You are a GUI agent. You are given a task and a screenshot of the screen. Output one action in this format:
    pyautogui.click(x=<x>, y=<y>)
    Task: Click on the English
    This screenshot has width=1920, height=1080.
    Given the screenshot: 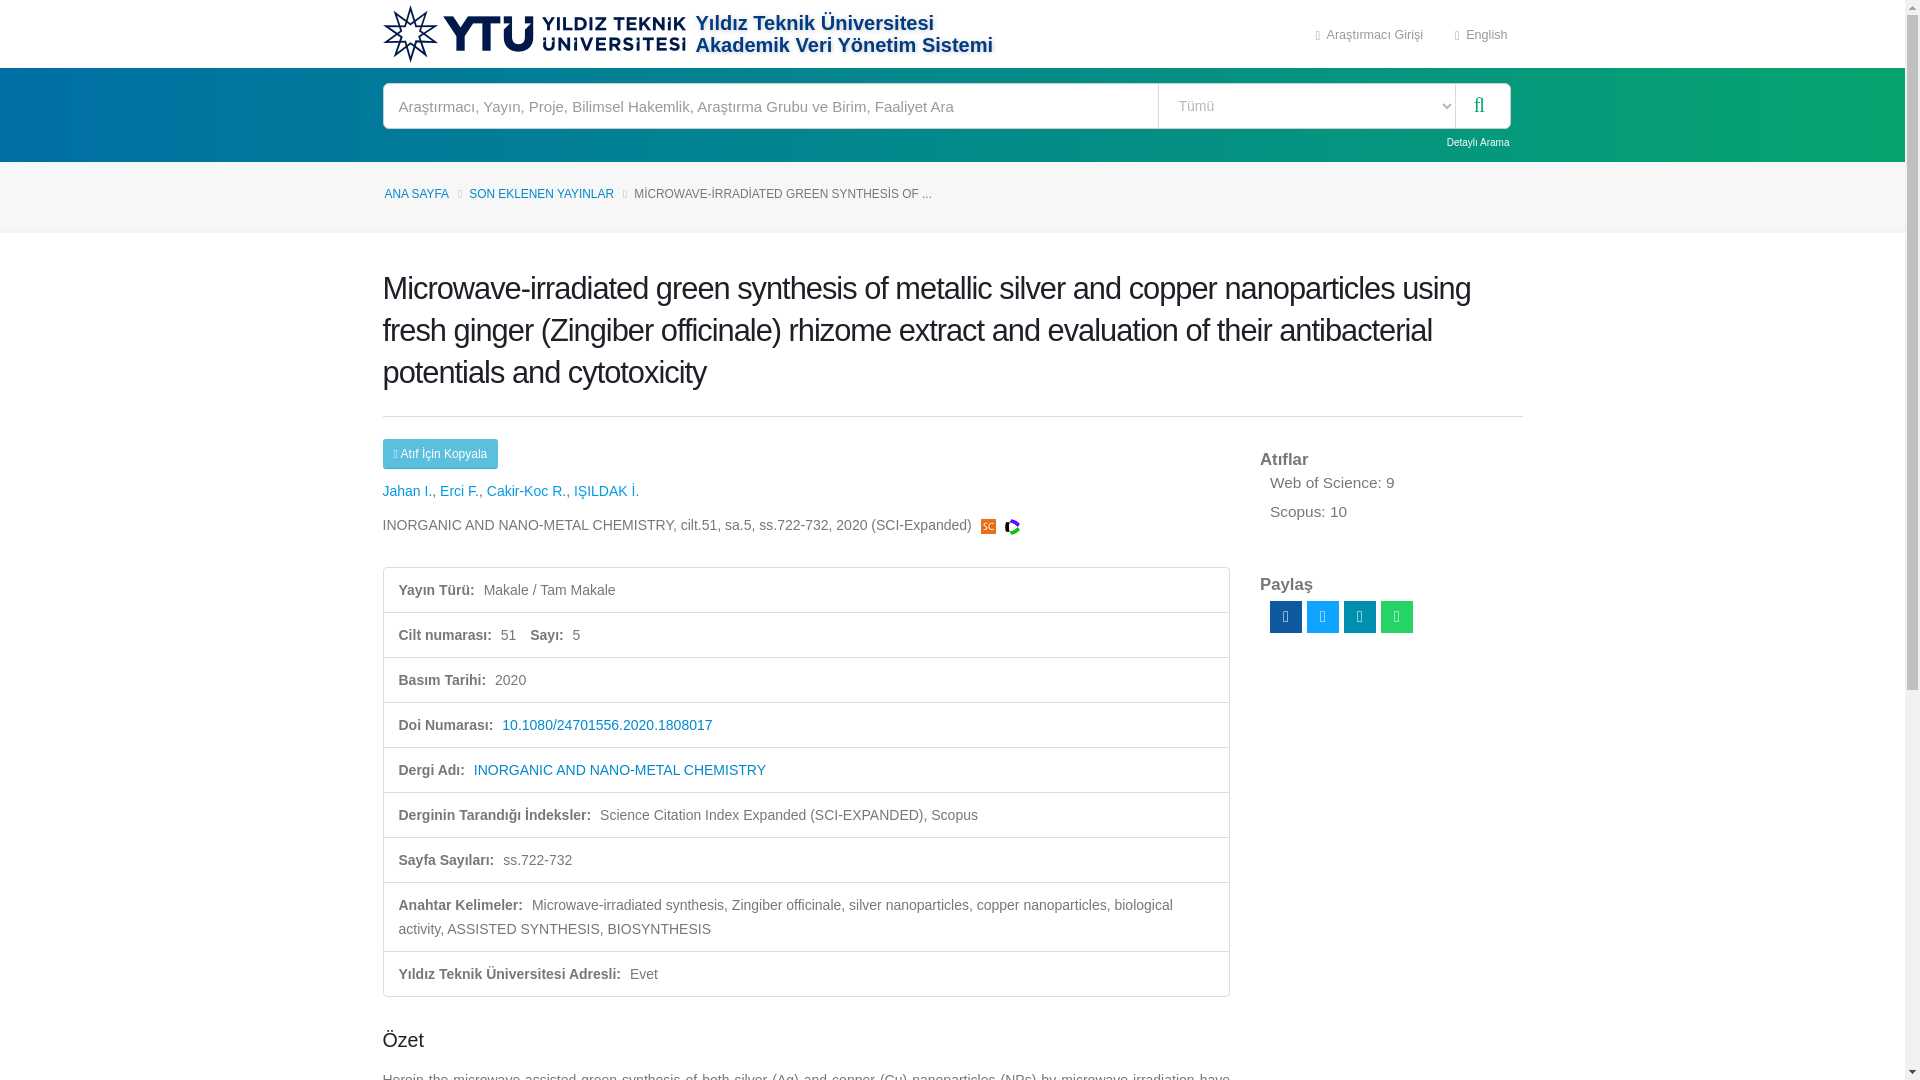 What is the action you would take?
    pyautogui.click(x=1481, y=34)
    